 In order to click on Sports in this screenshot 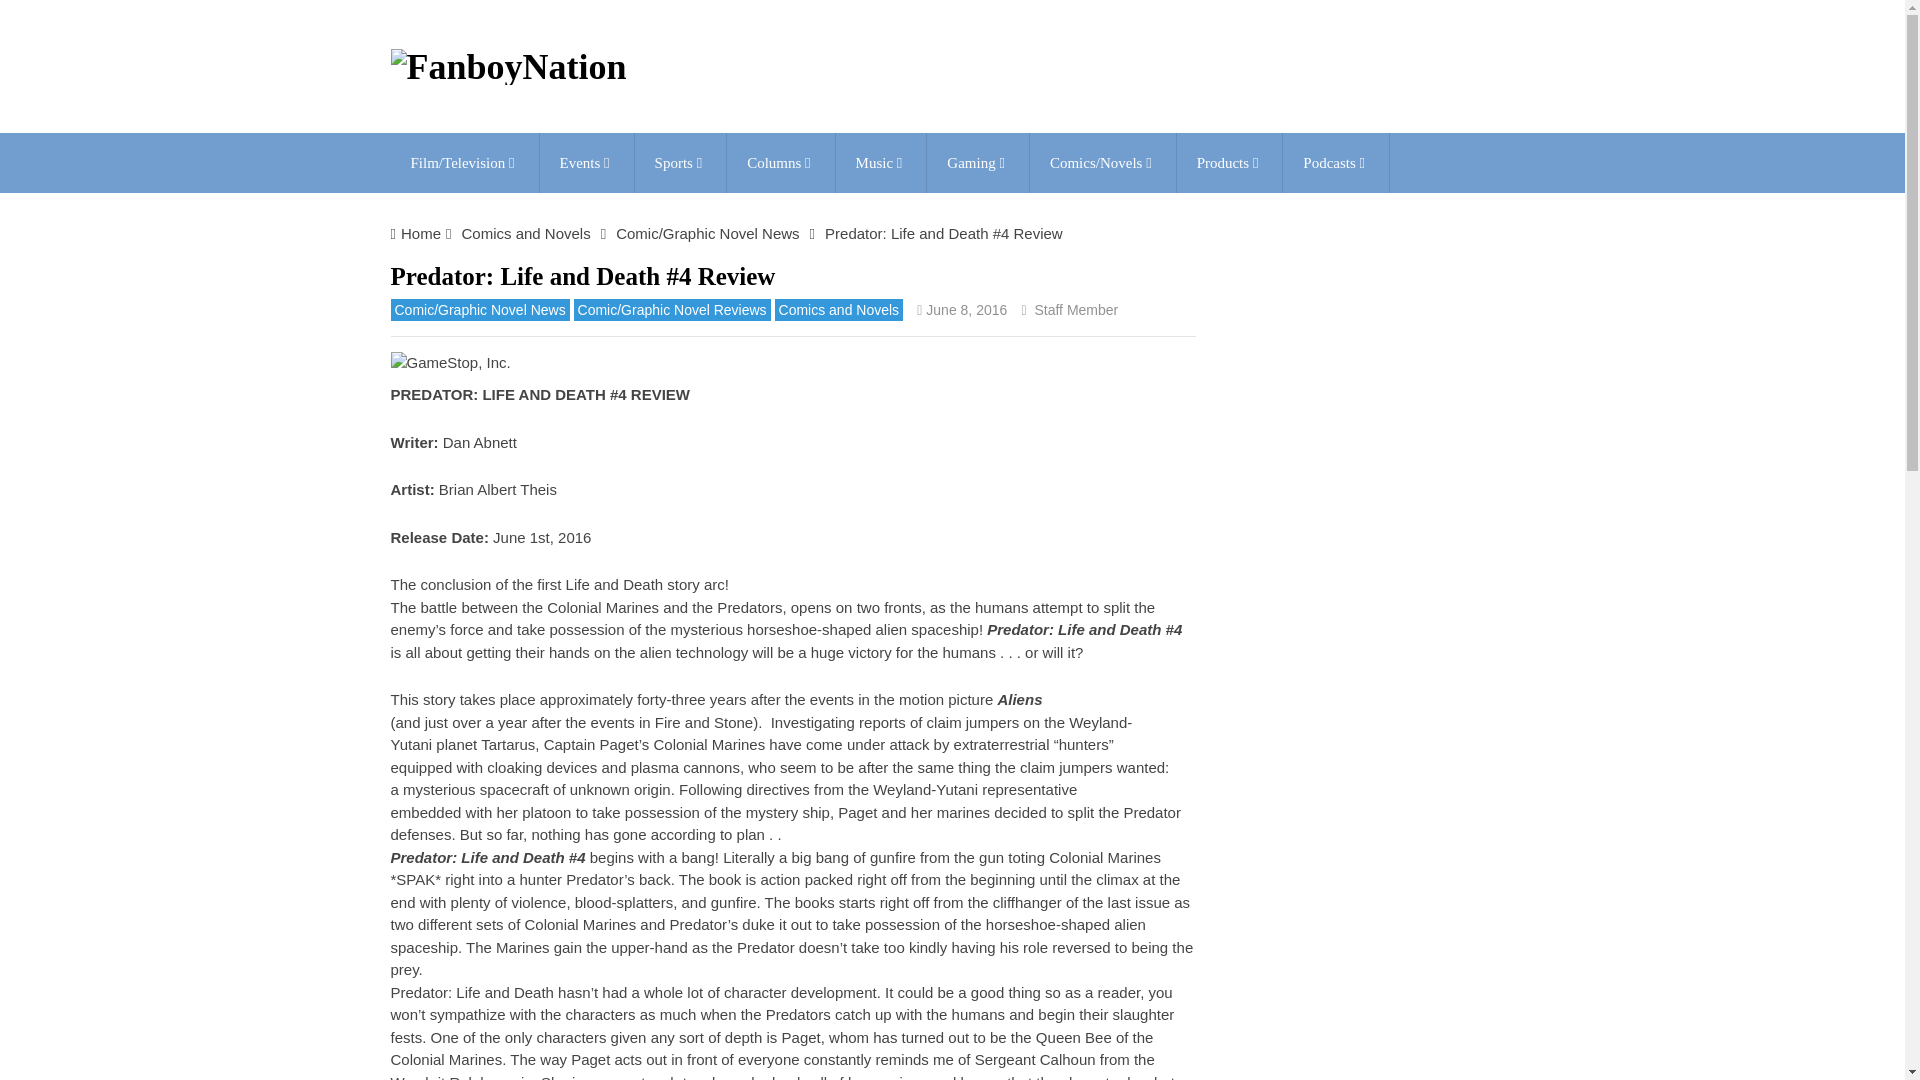, I will do `click(681, 162)`.